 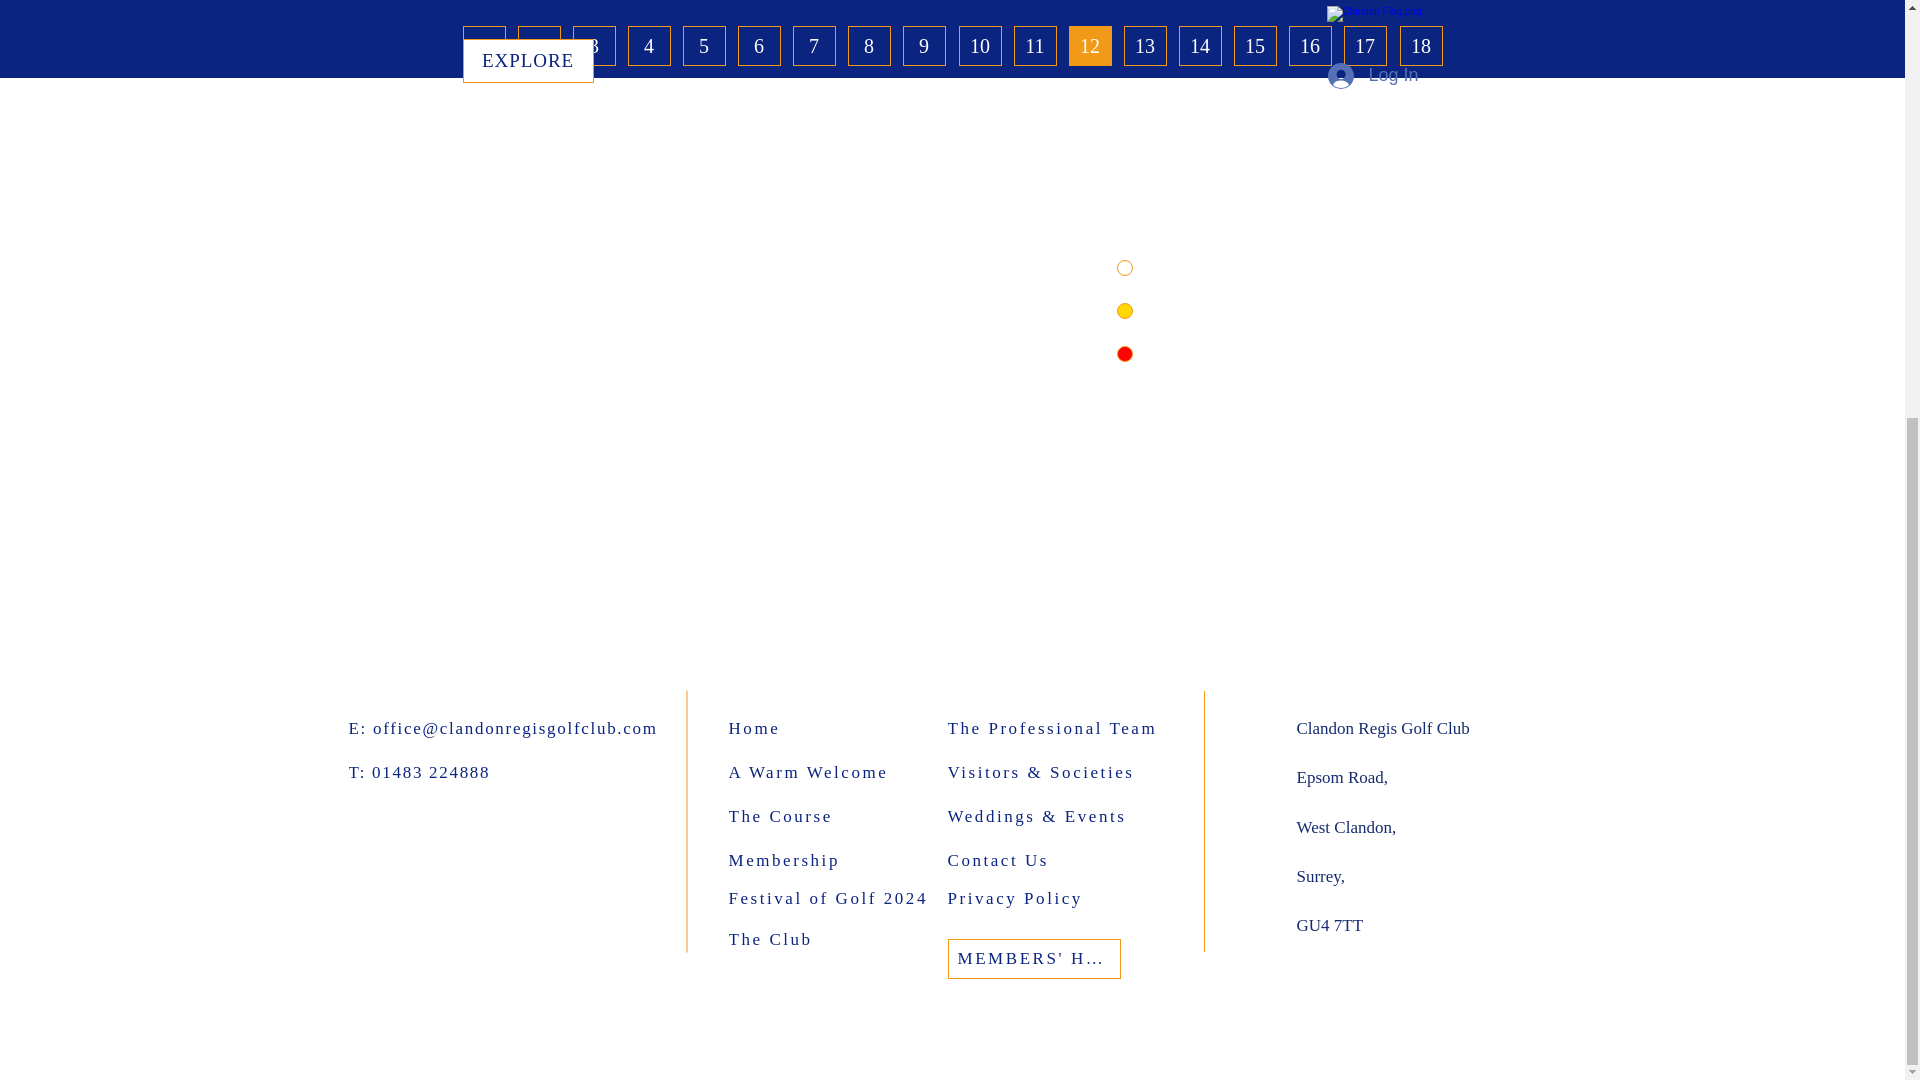 I want to click on 2, so click(x=539, y=45).